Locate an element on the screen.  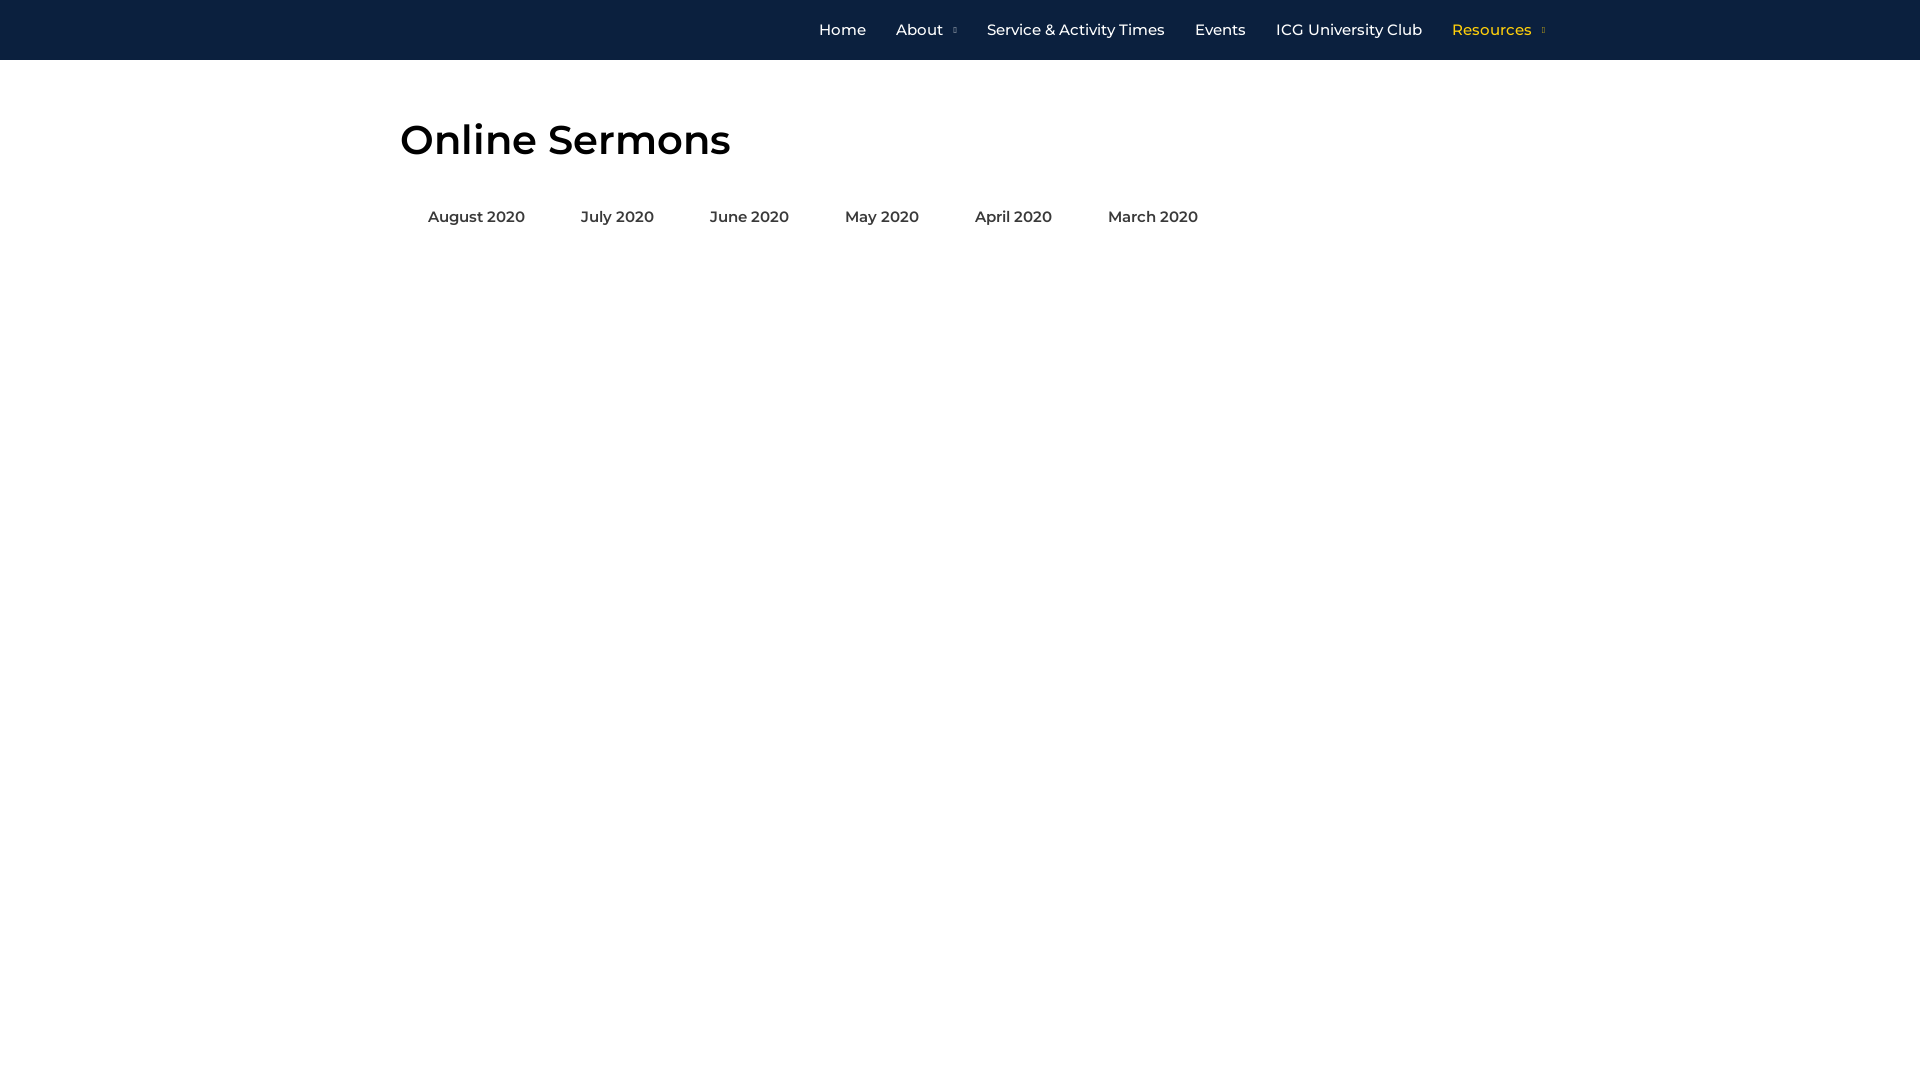
July 2020 is located at coordinates (618, 216).